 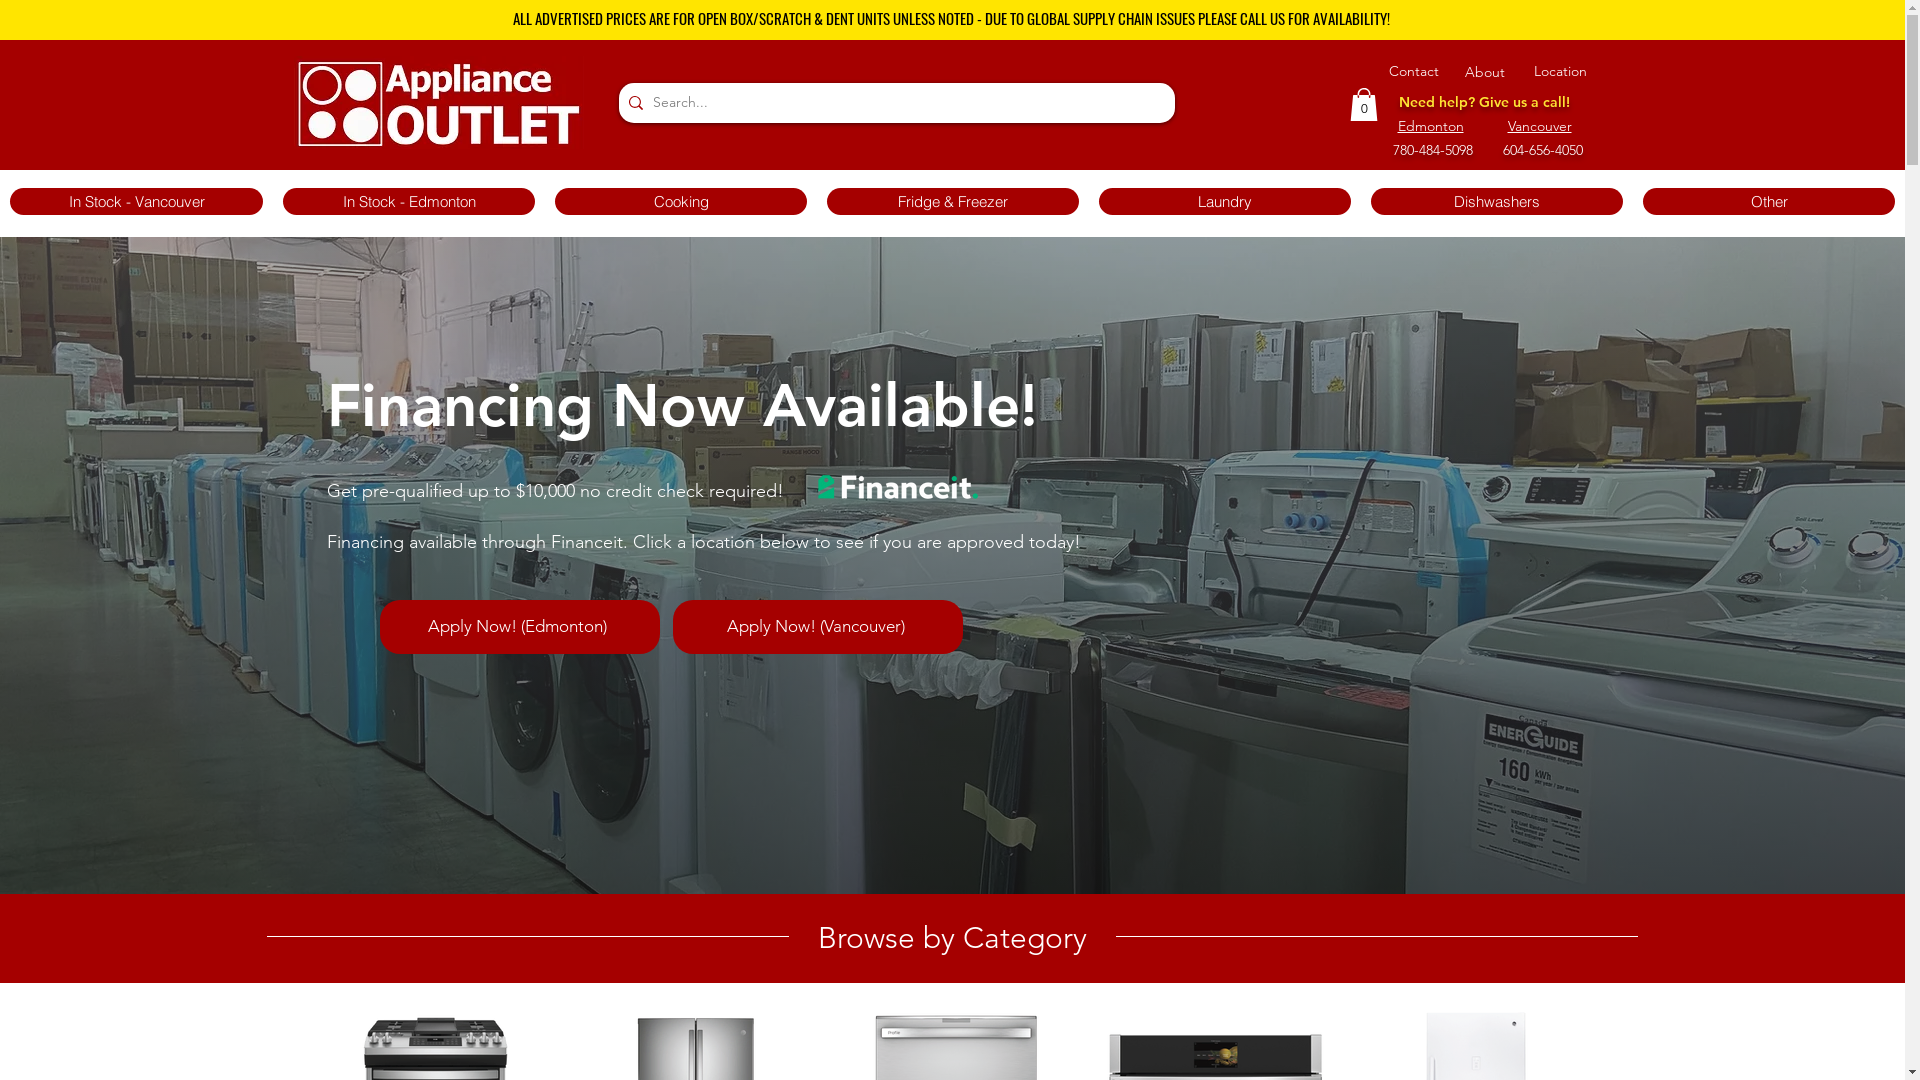 I want to click on Apply Now! (Edmonton), so click(x=520, y=627).